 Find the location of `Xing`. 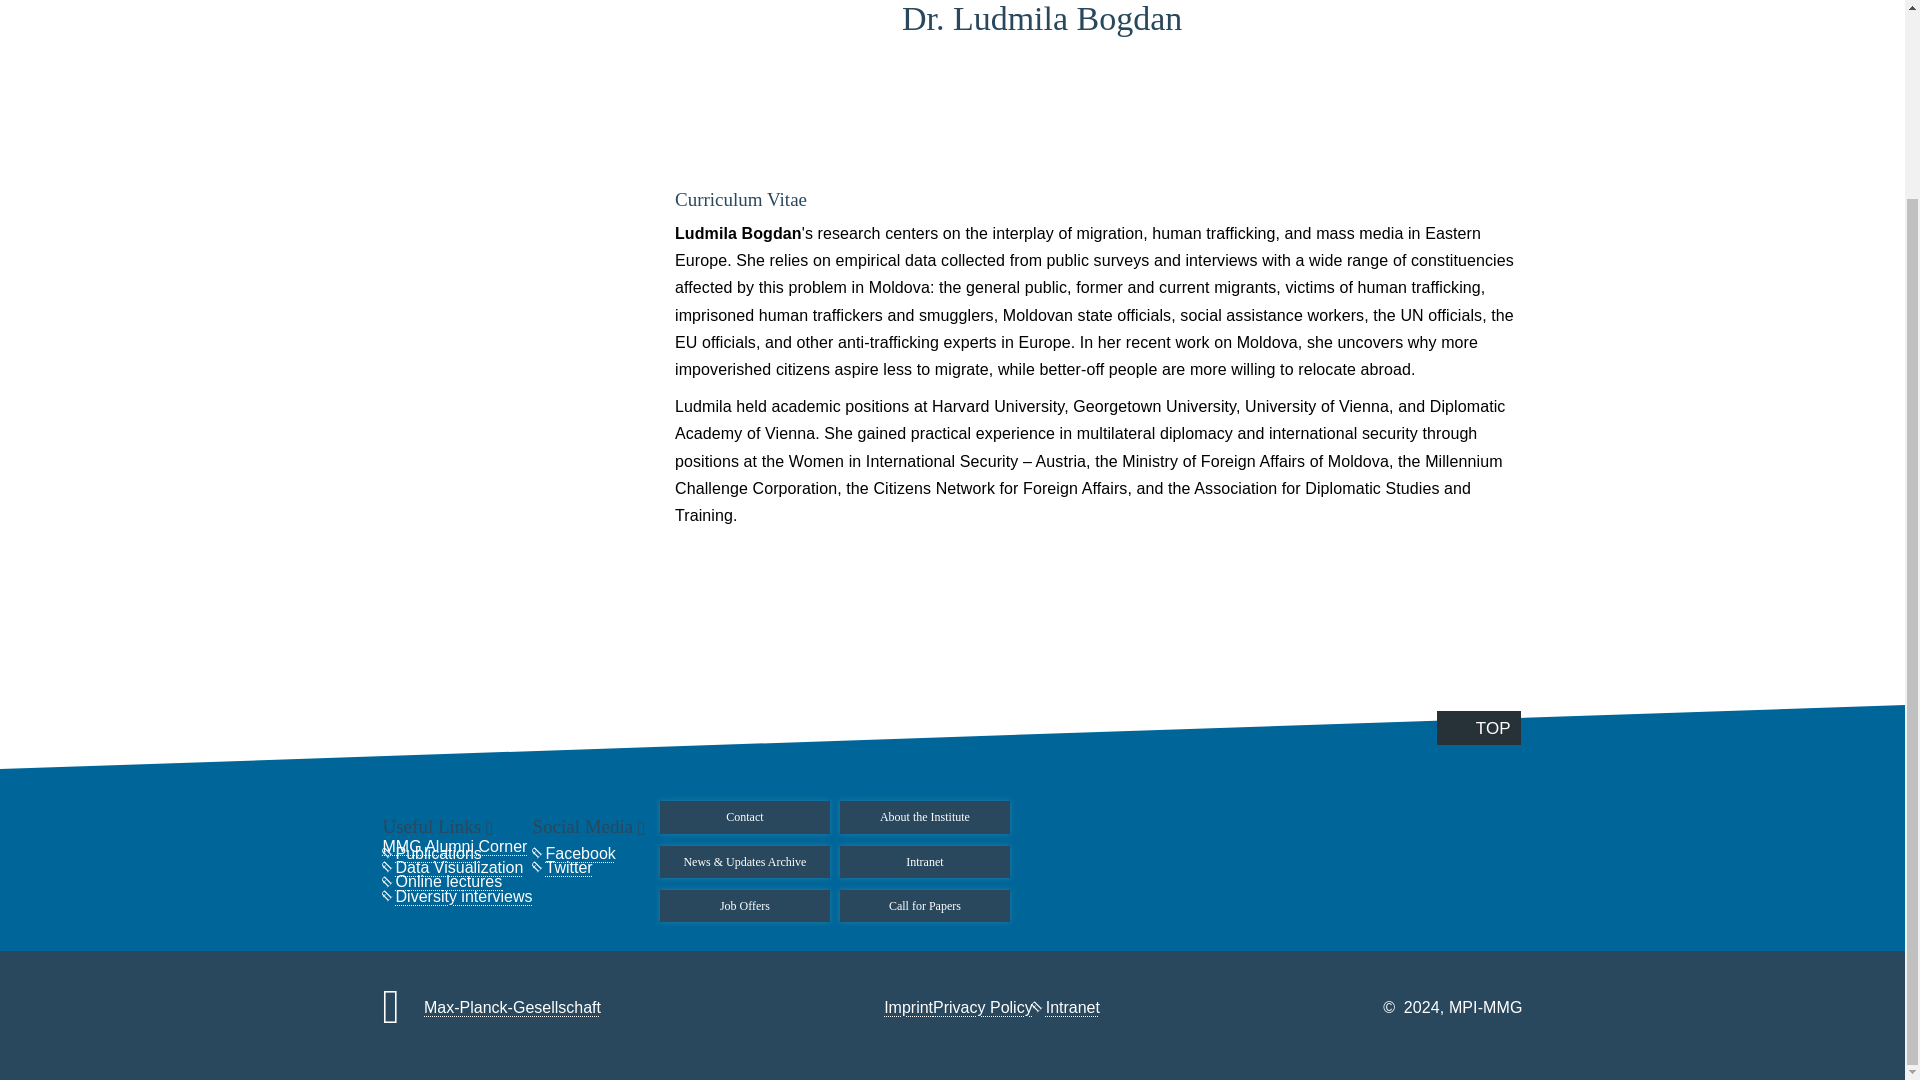

Xing is located at coordinates (1552, 194).